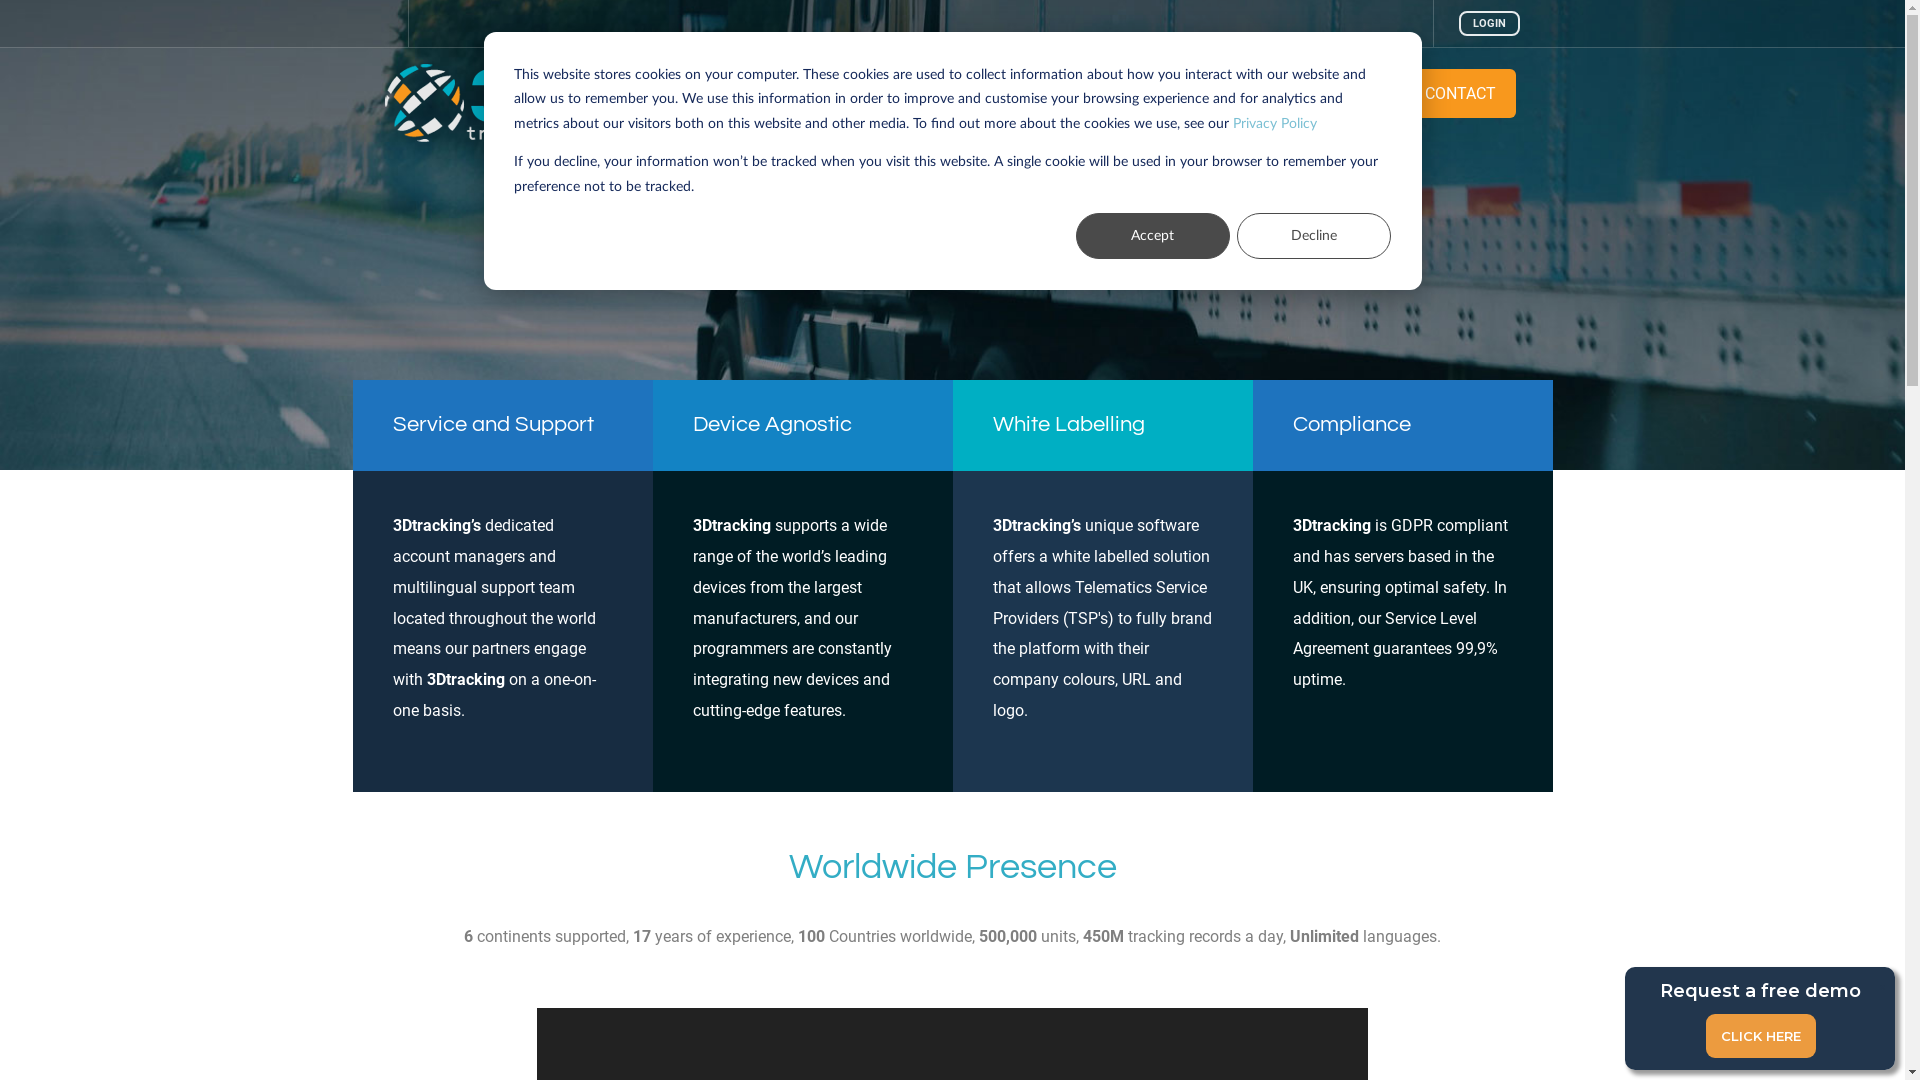  I want to click on English, so click(716, 94).